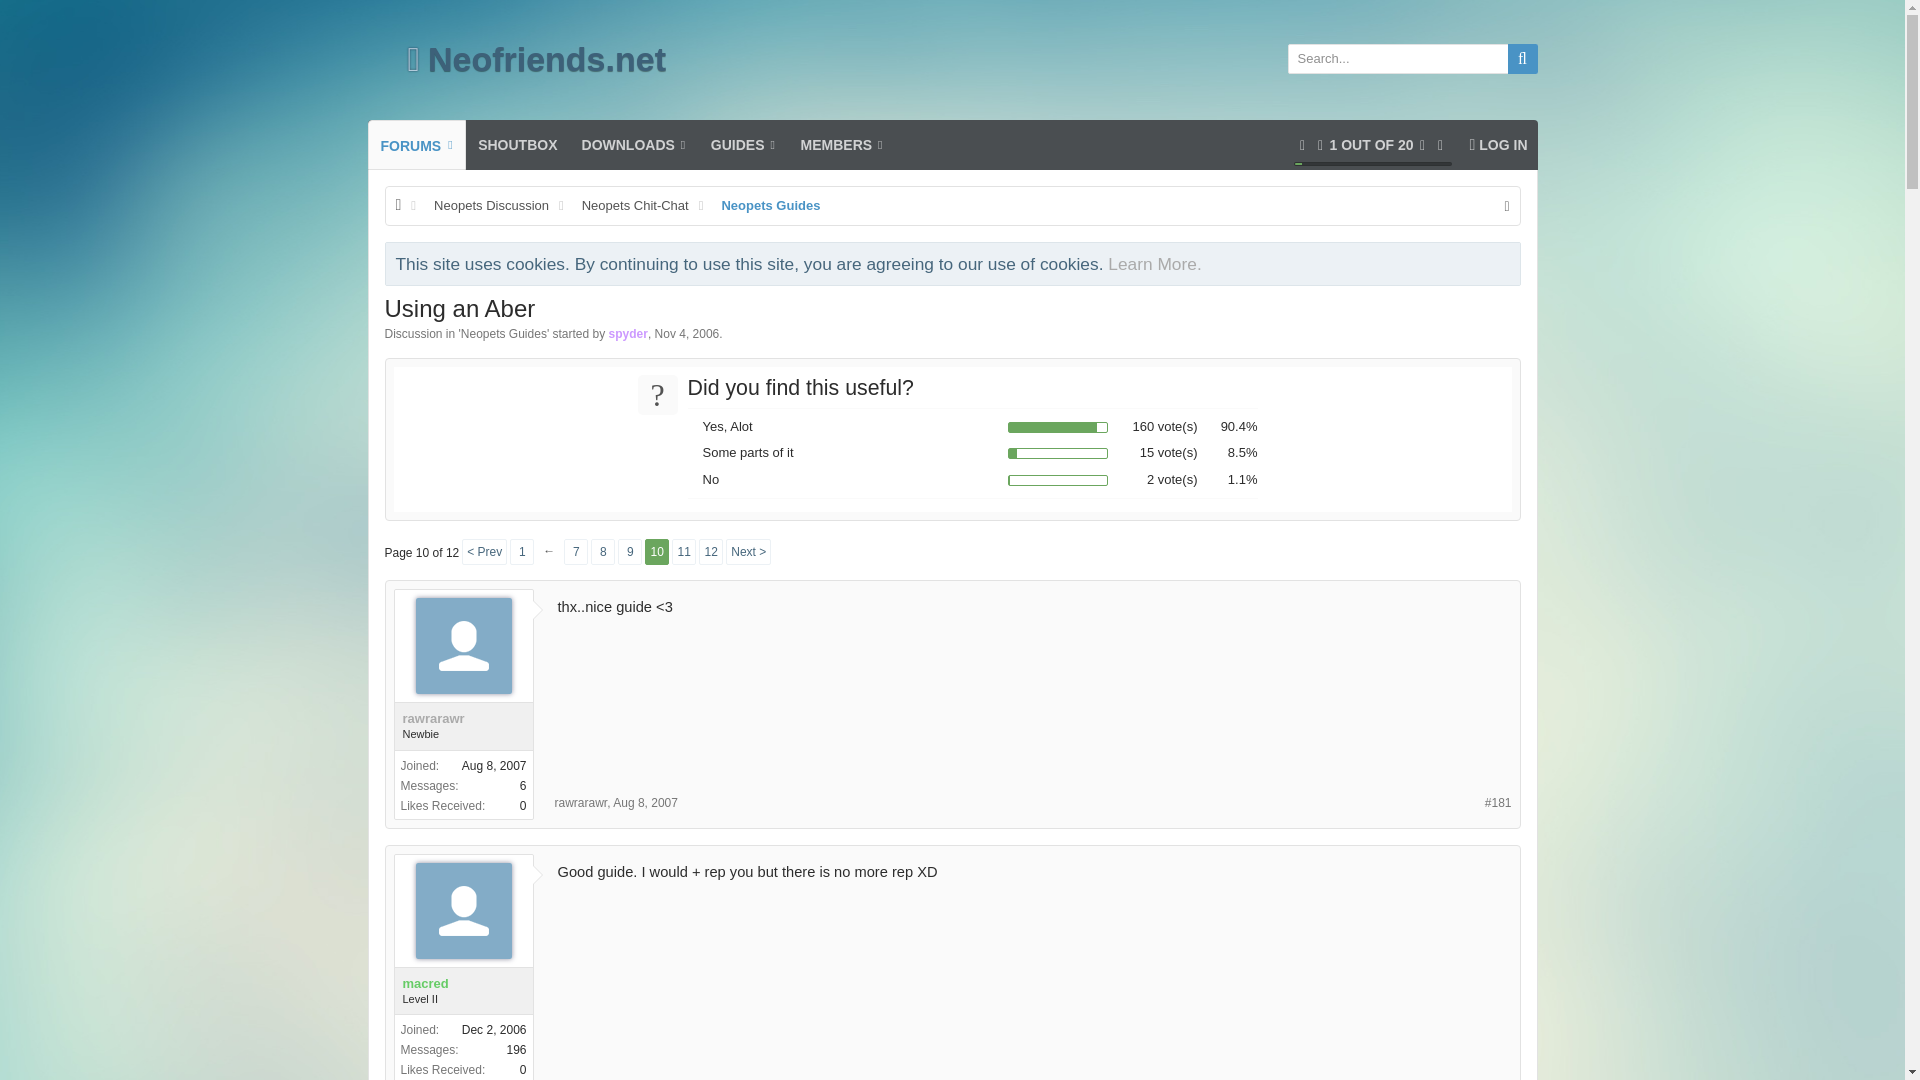 The height and width of the screenshot is (1080, 1920). Describe the element at coordinates (1498, 803) in the screenshot. I see `Permalink` at that location.